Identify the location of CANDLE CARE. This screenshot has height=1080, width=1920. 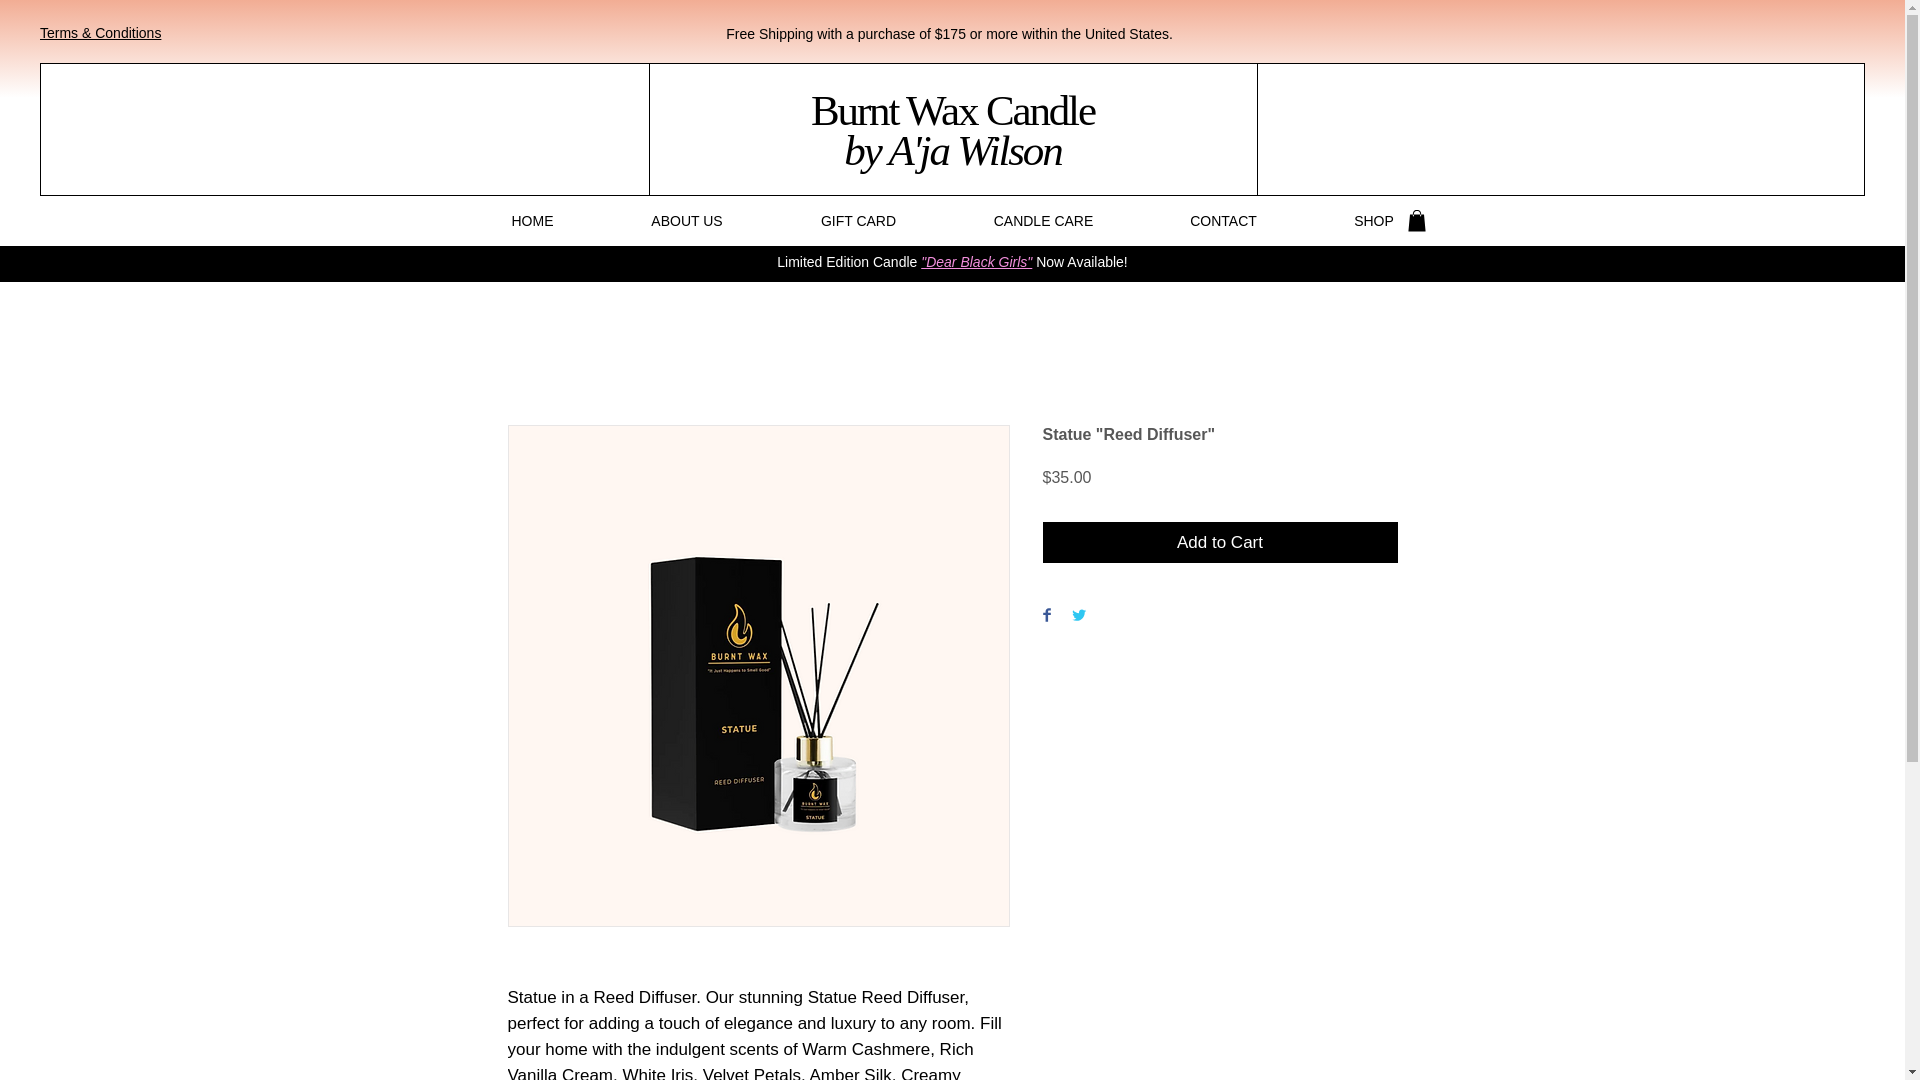
(1044, 220).